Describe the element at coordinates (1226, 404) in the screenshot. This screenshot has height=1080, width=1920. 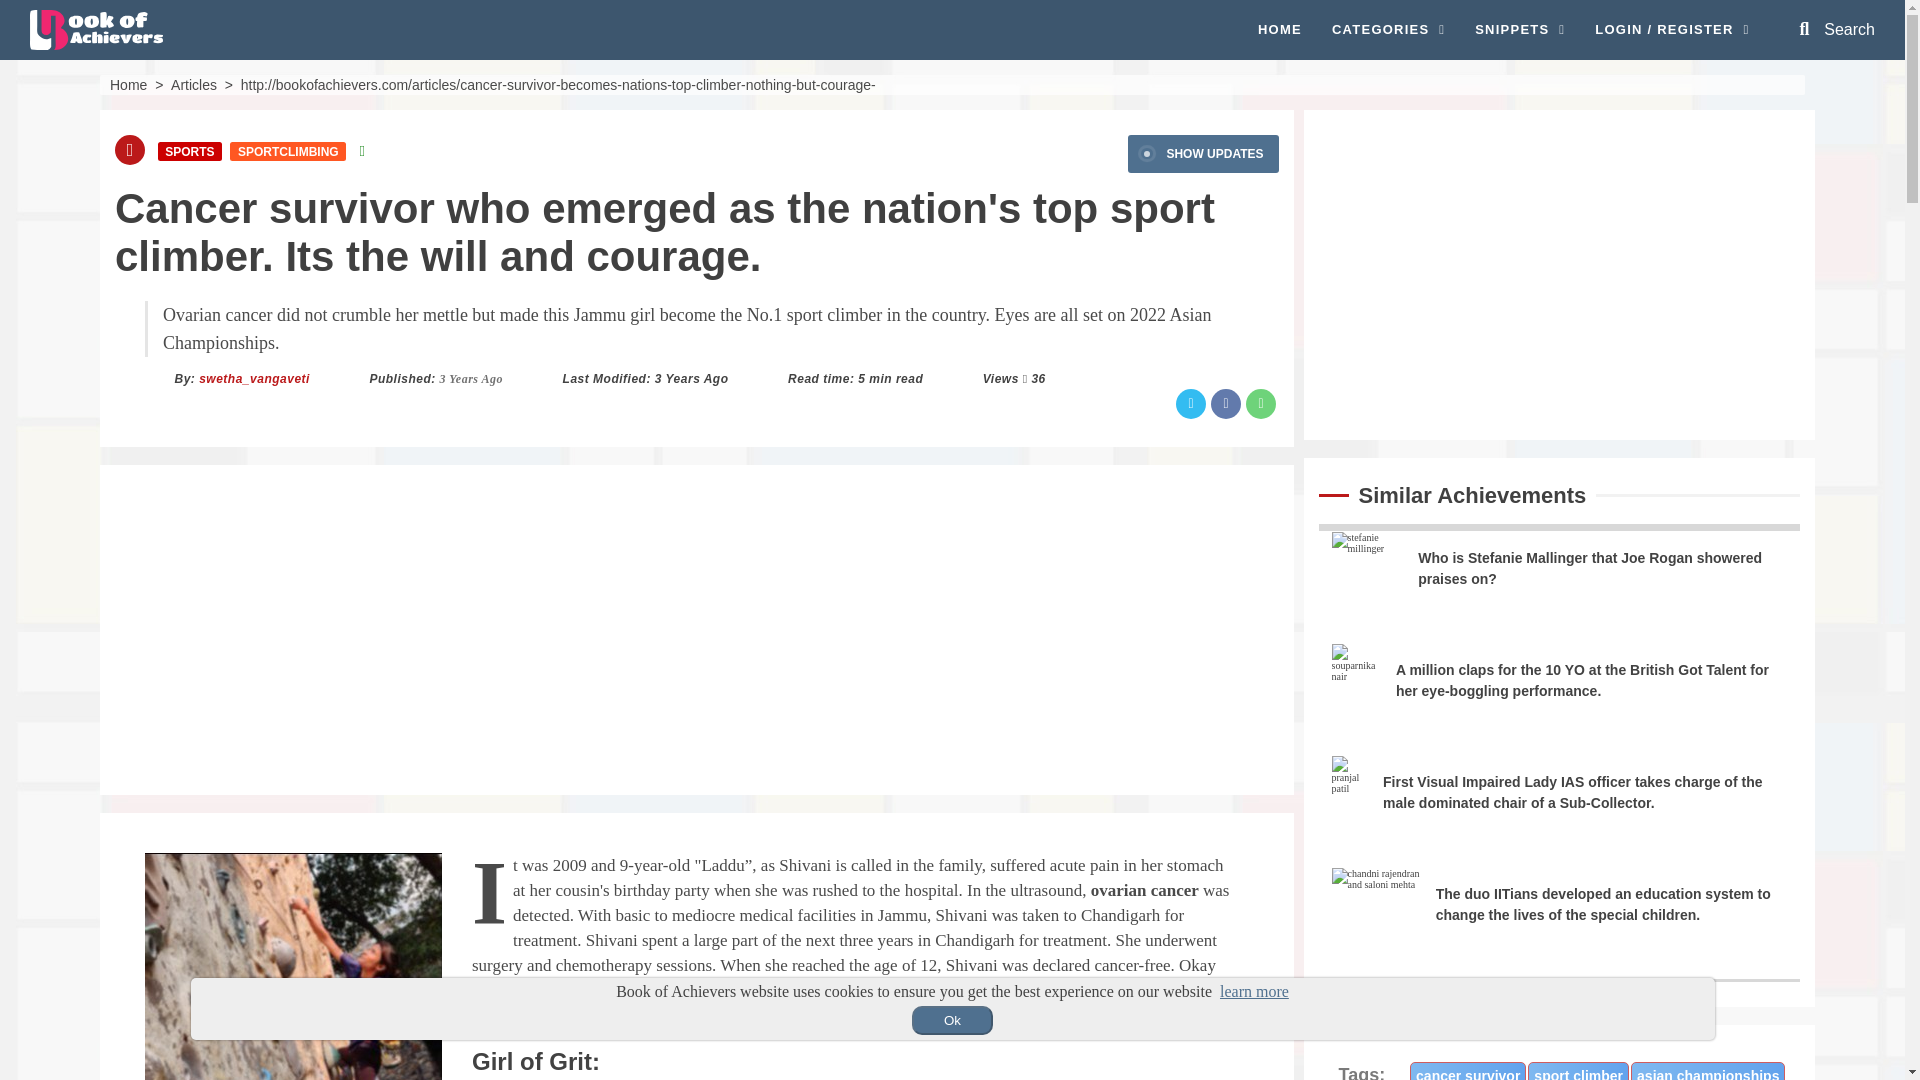
I see `Share on Facebook` at that location.